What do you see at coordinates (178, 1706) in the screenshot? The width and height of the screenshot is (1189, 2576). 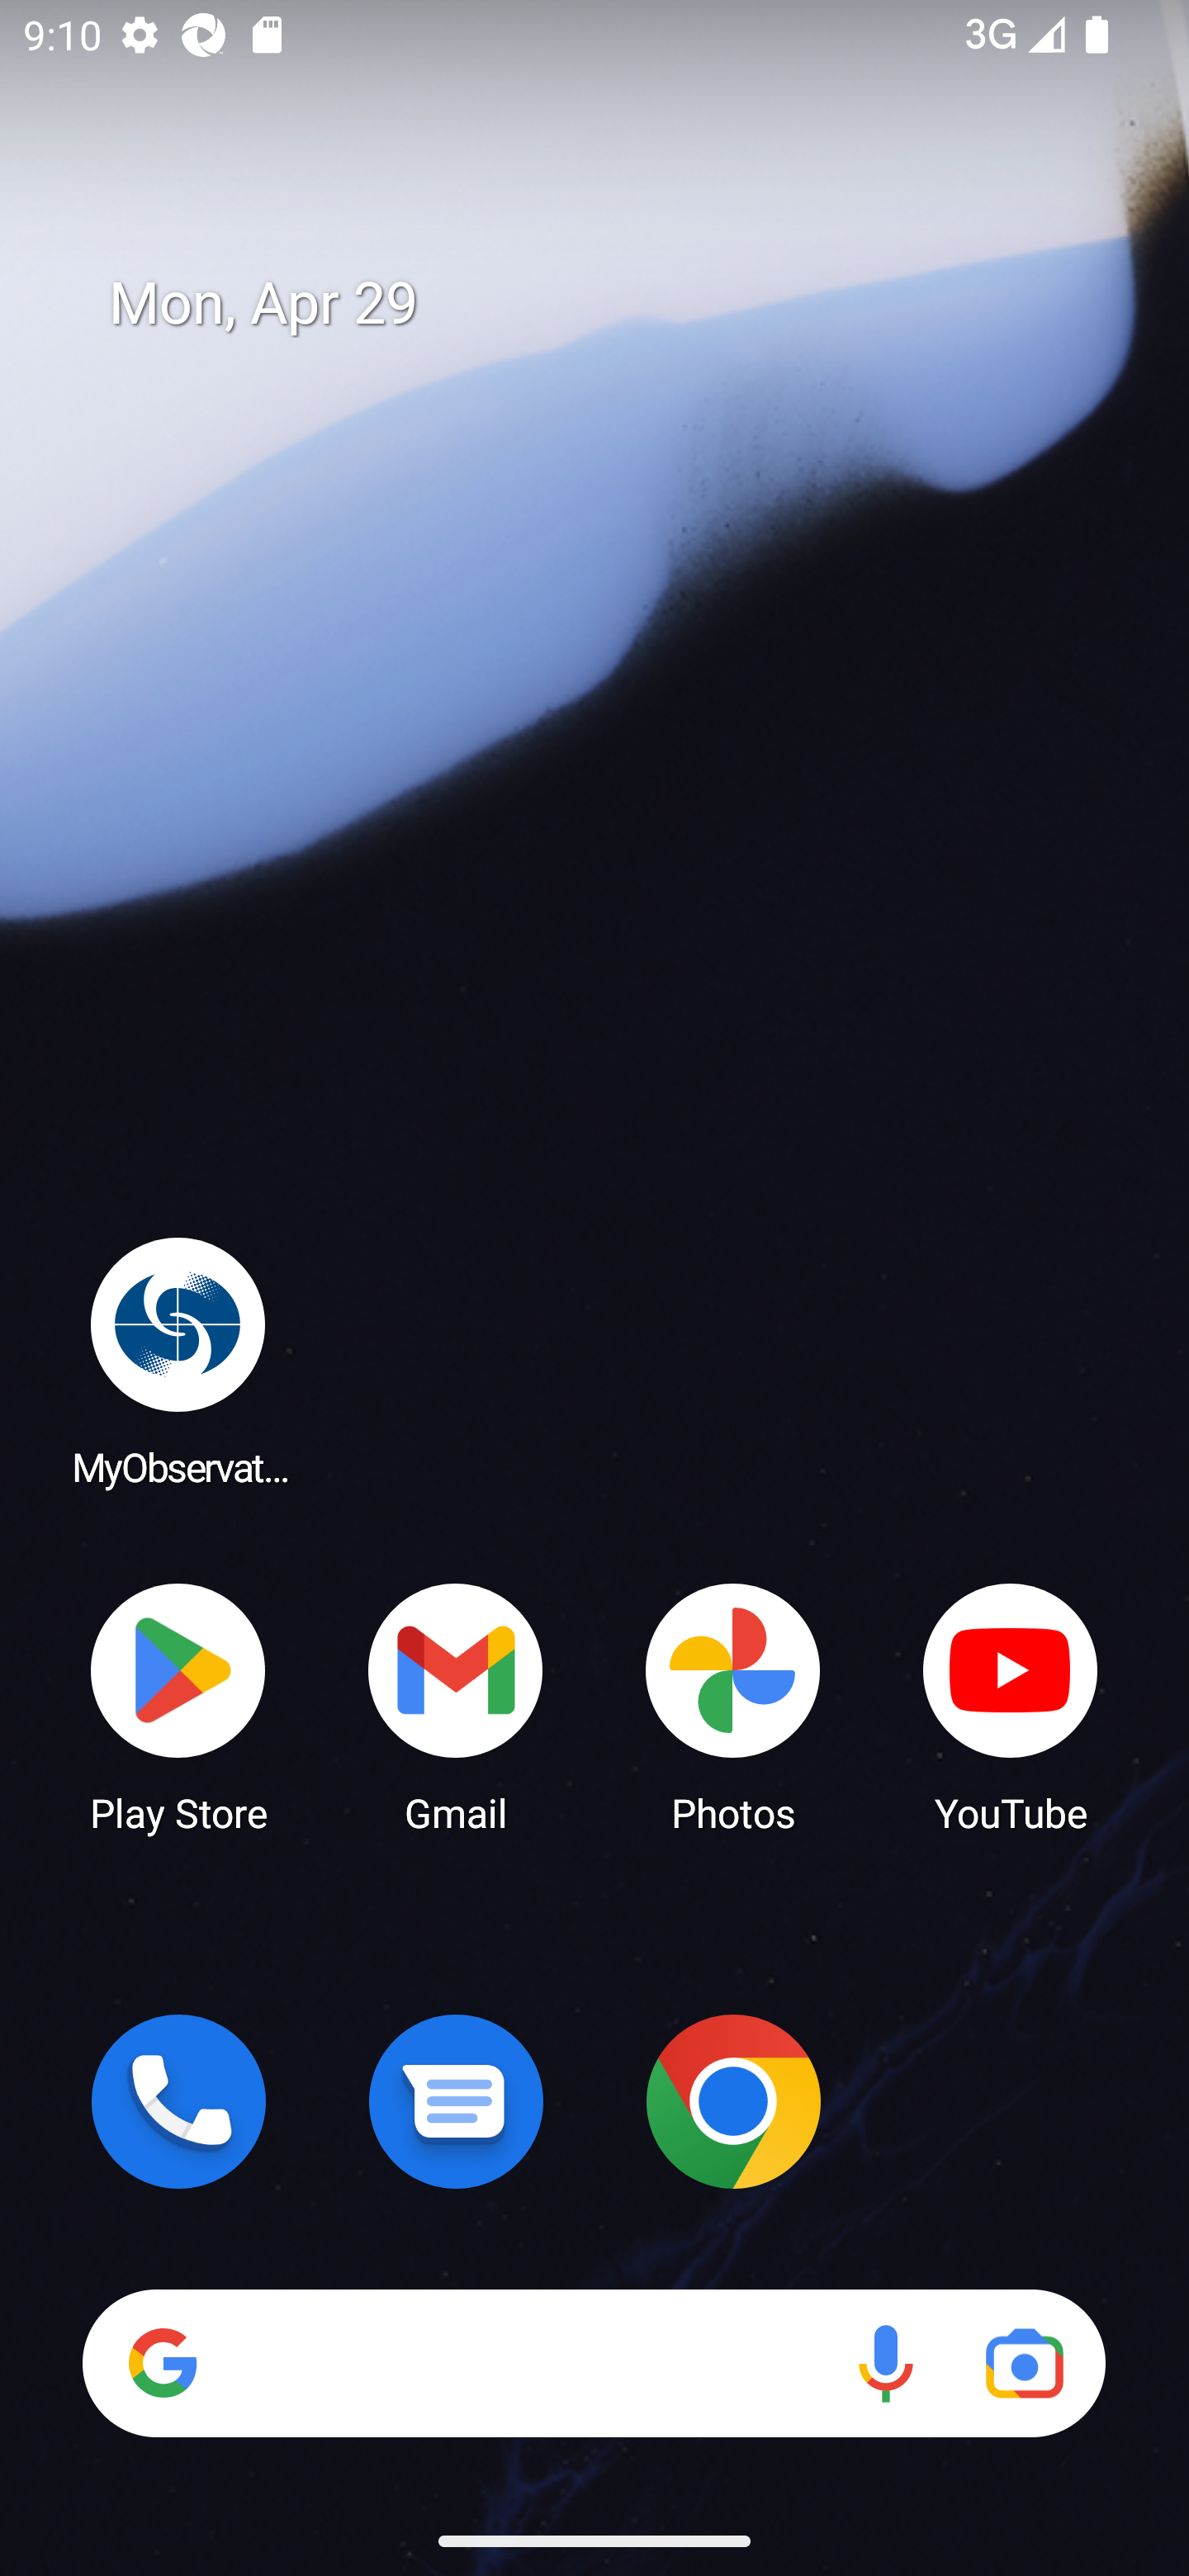 I see `Play Store` at bounding box center [178, 1706].